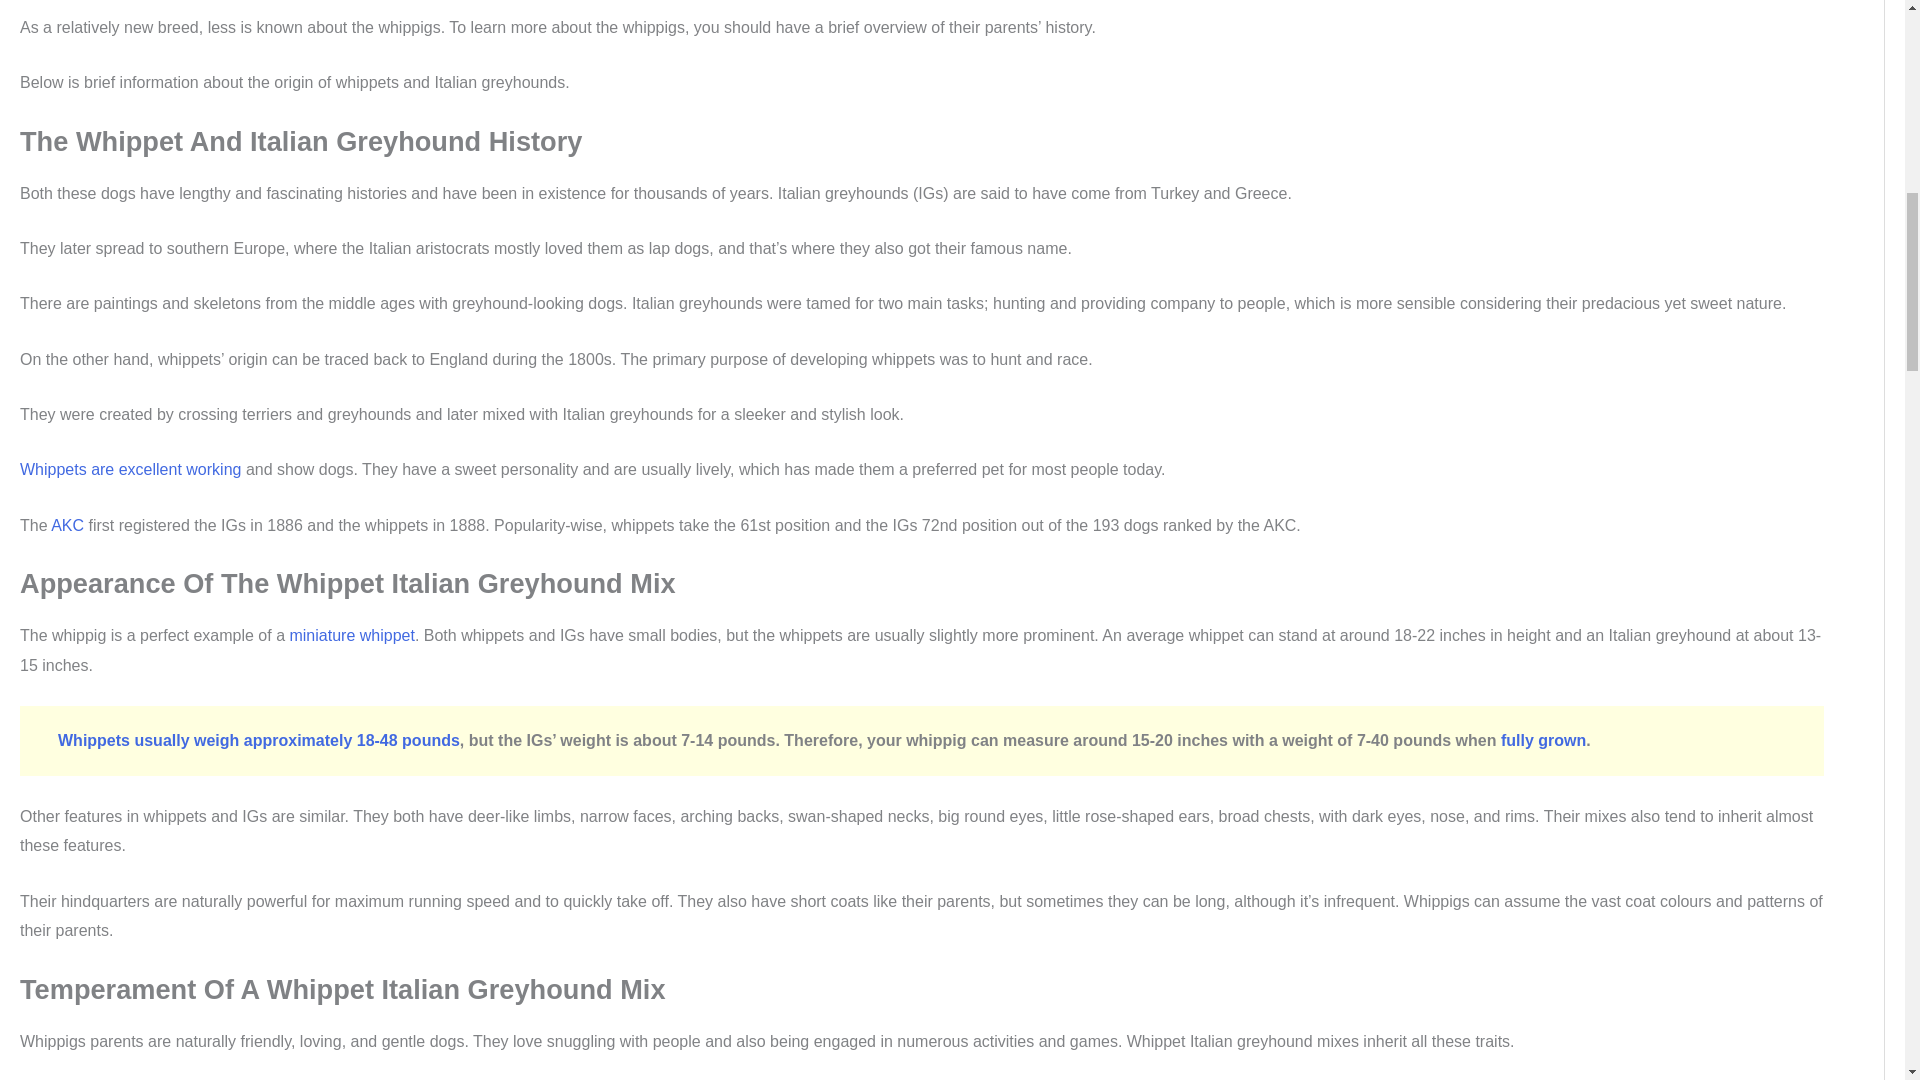 The height and width of the screenshot is (1080, 1920). I want to click on AKC, so click(68, 525).